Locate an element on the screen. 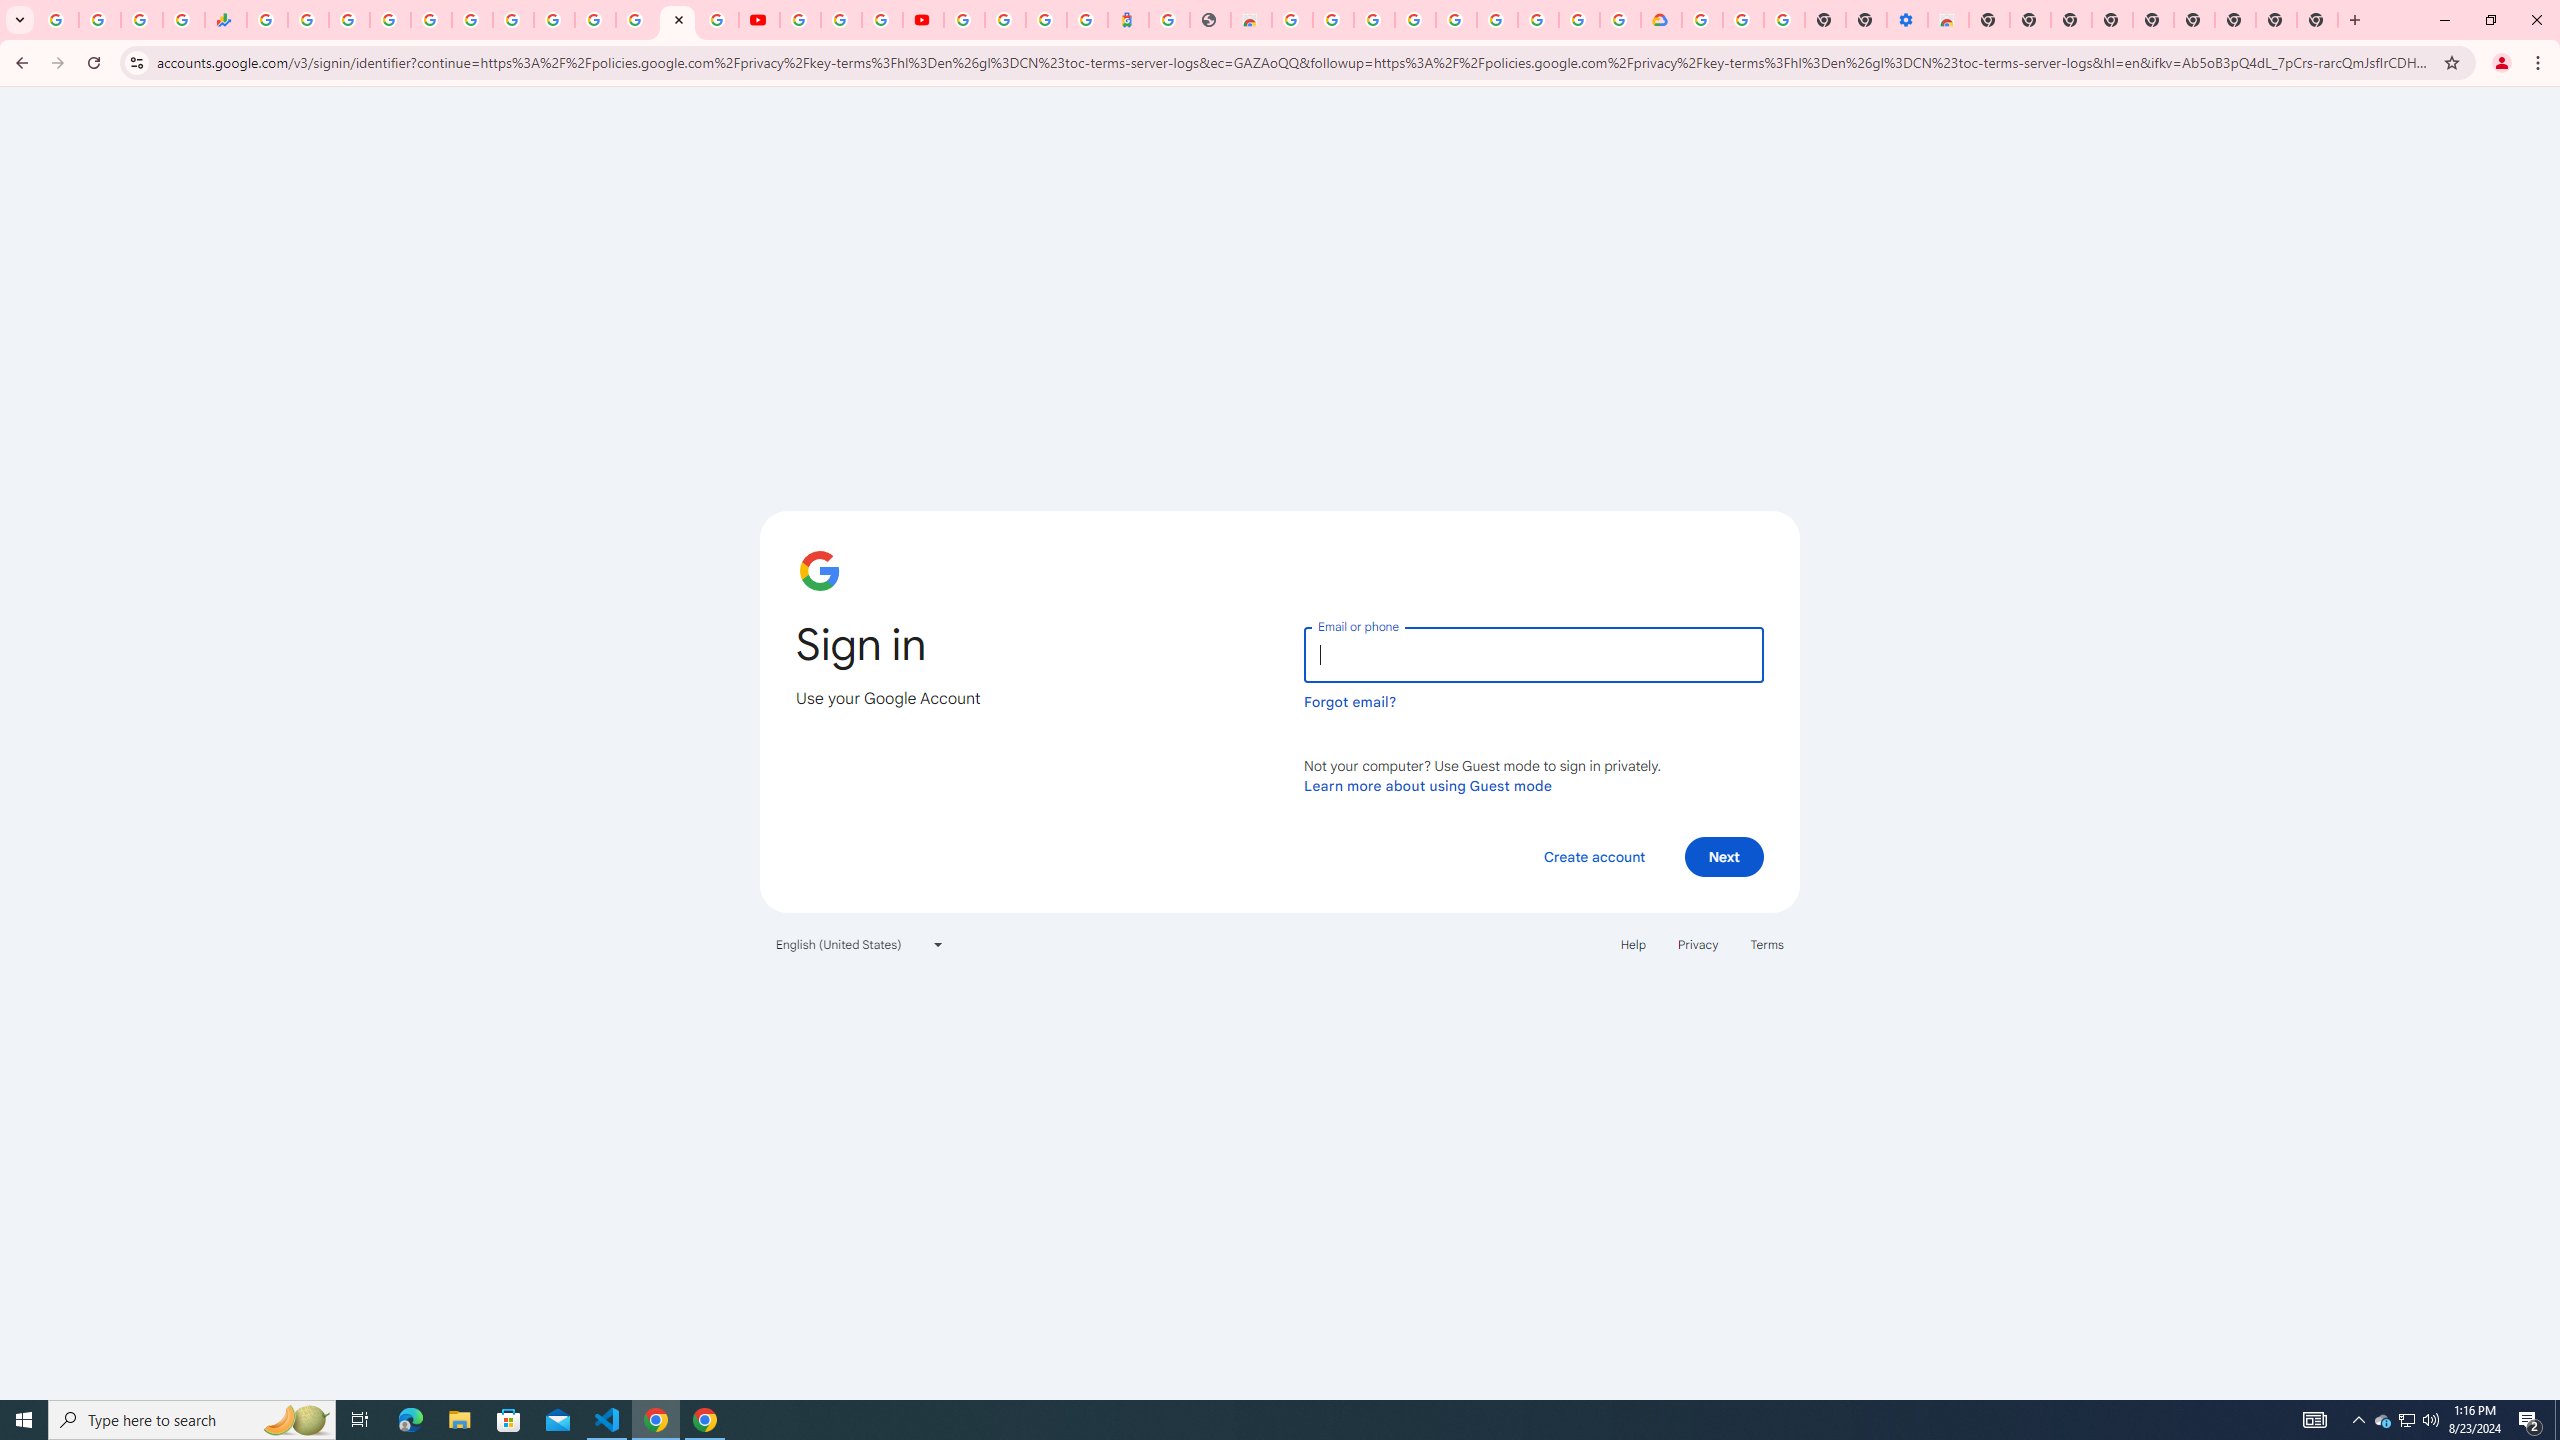 This screenshot has width=2560, height=1440. Sign in - Google Accounts is located at coordinates (1704, 20).